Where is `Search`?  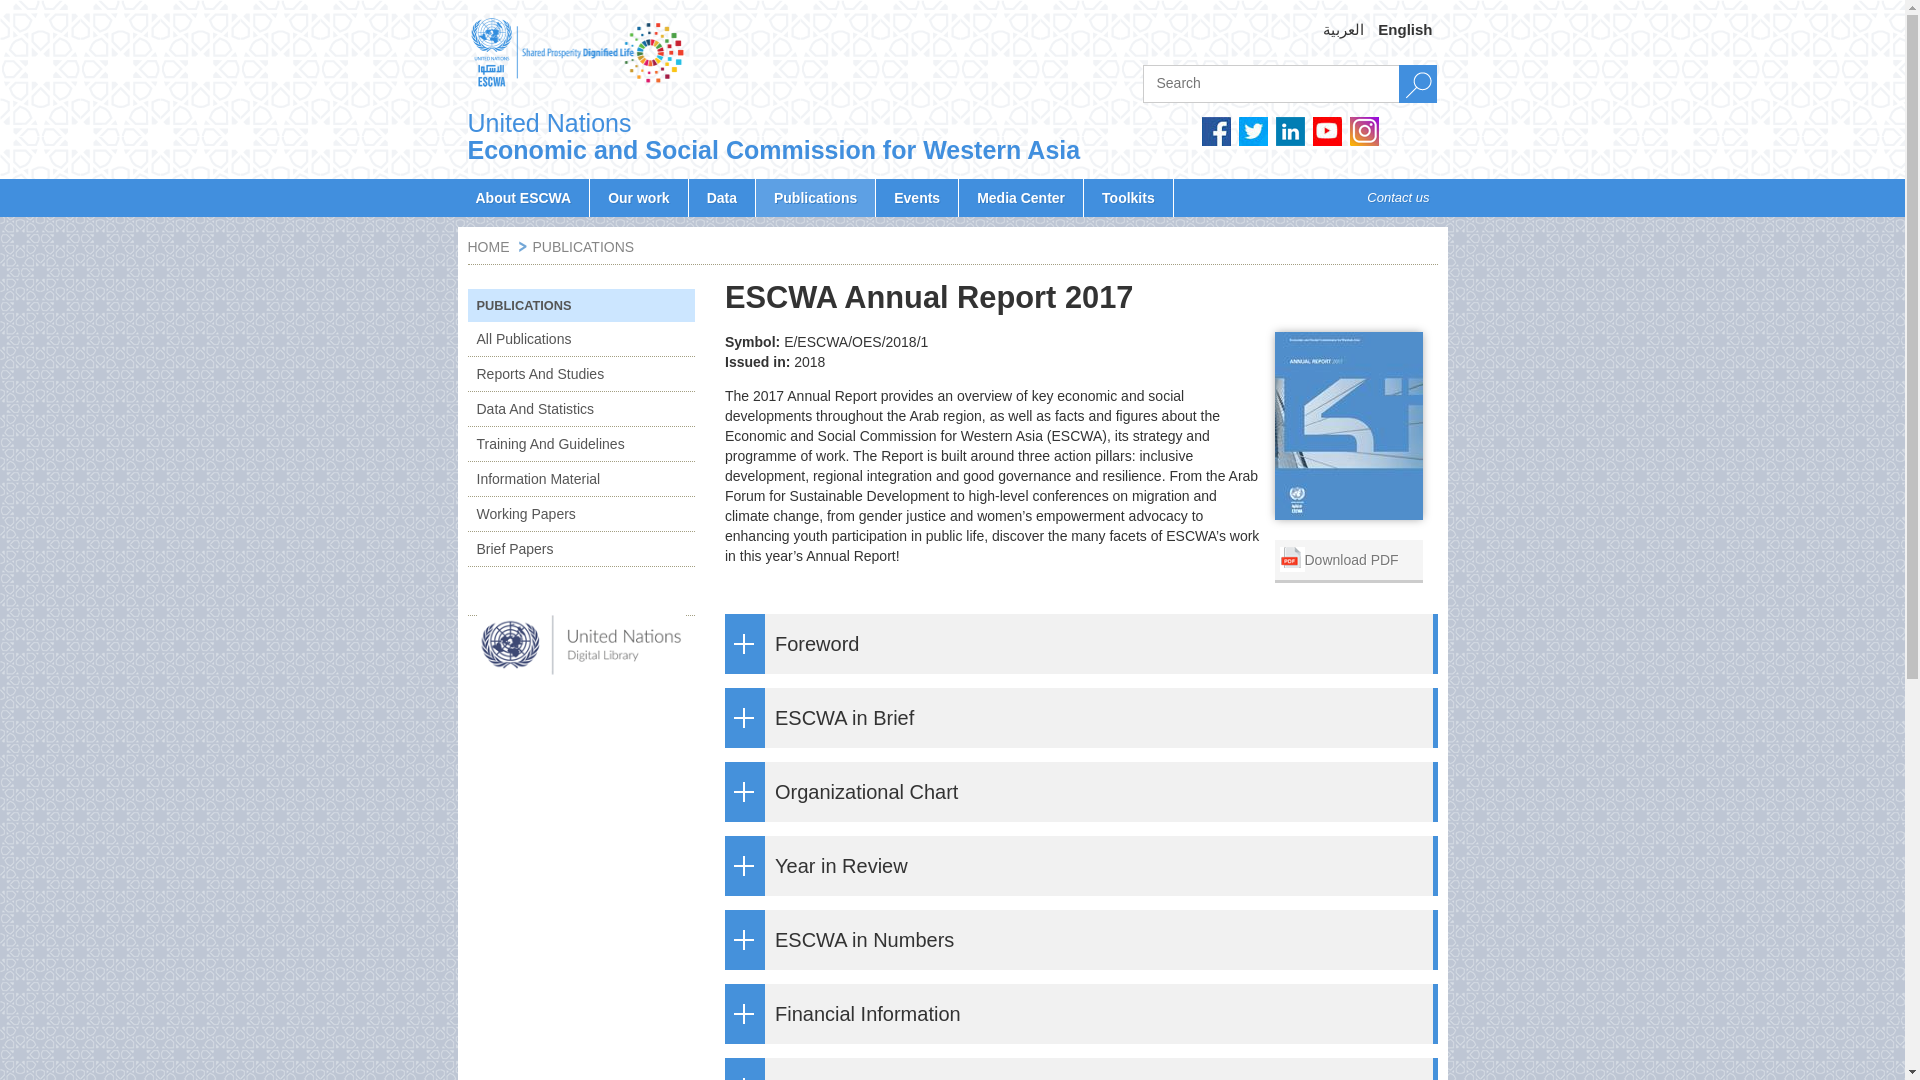 Search is located at coordinates (1418, 83).